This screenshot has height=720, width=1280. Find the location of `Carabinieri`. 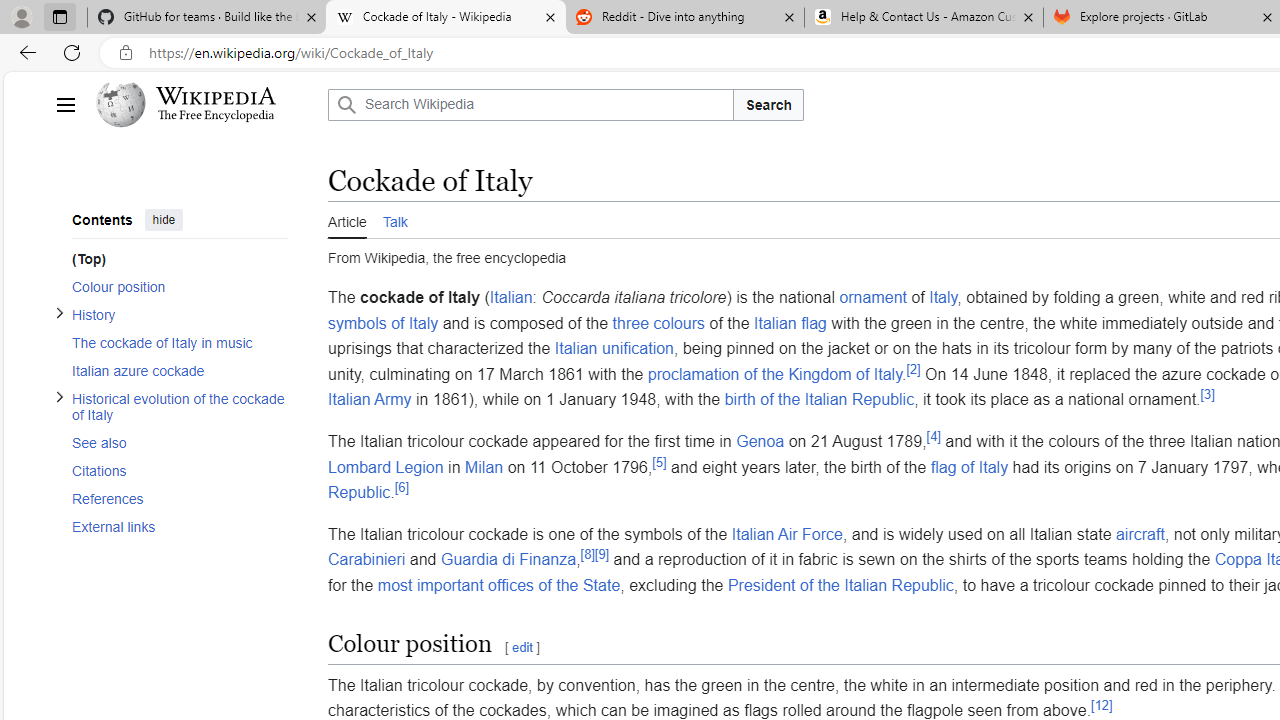

Carabinieri is located at coordinates (366, 559).